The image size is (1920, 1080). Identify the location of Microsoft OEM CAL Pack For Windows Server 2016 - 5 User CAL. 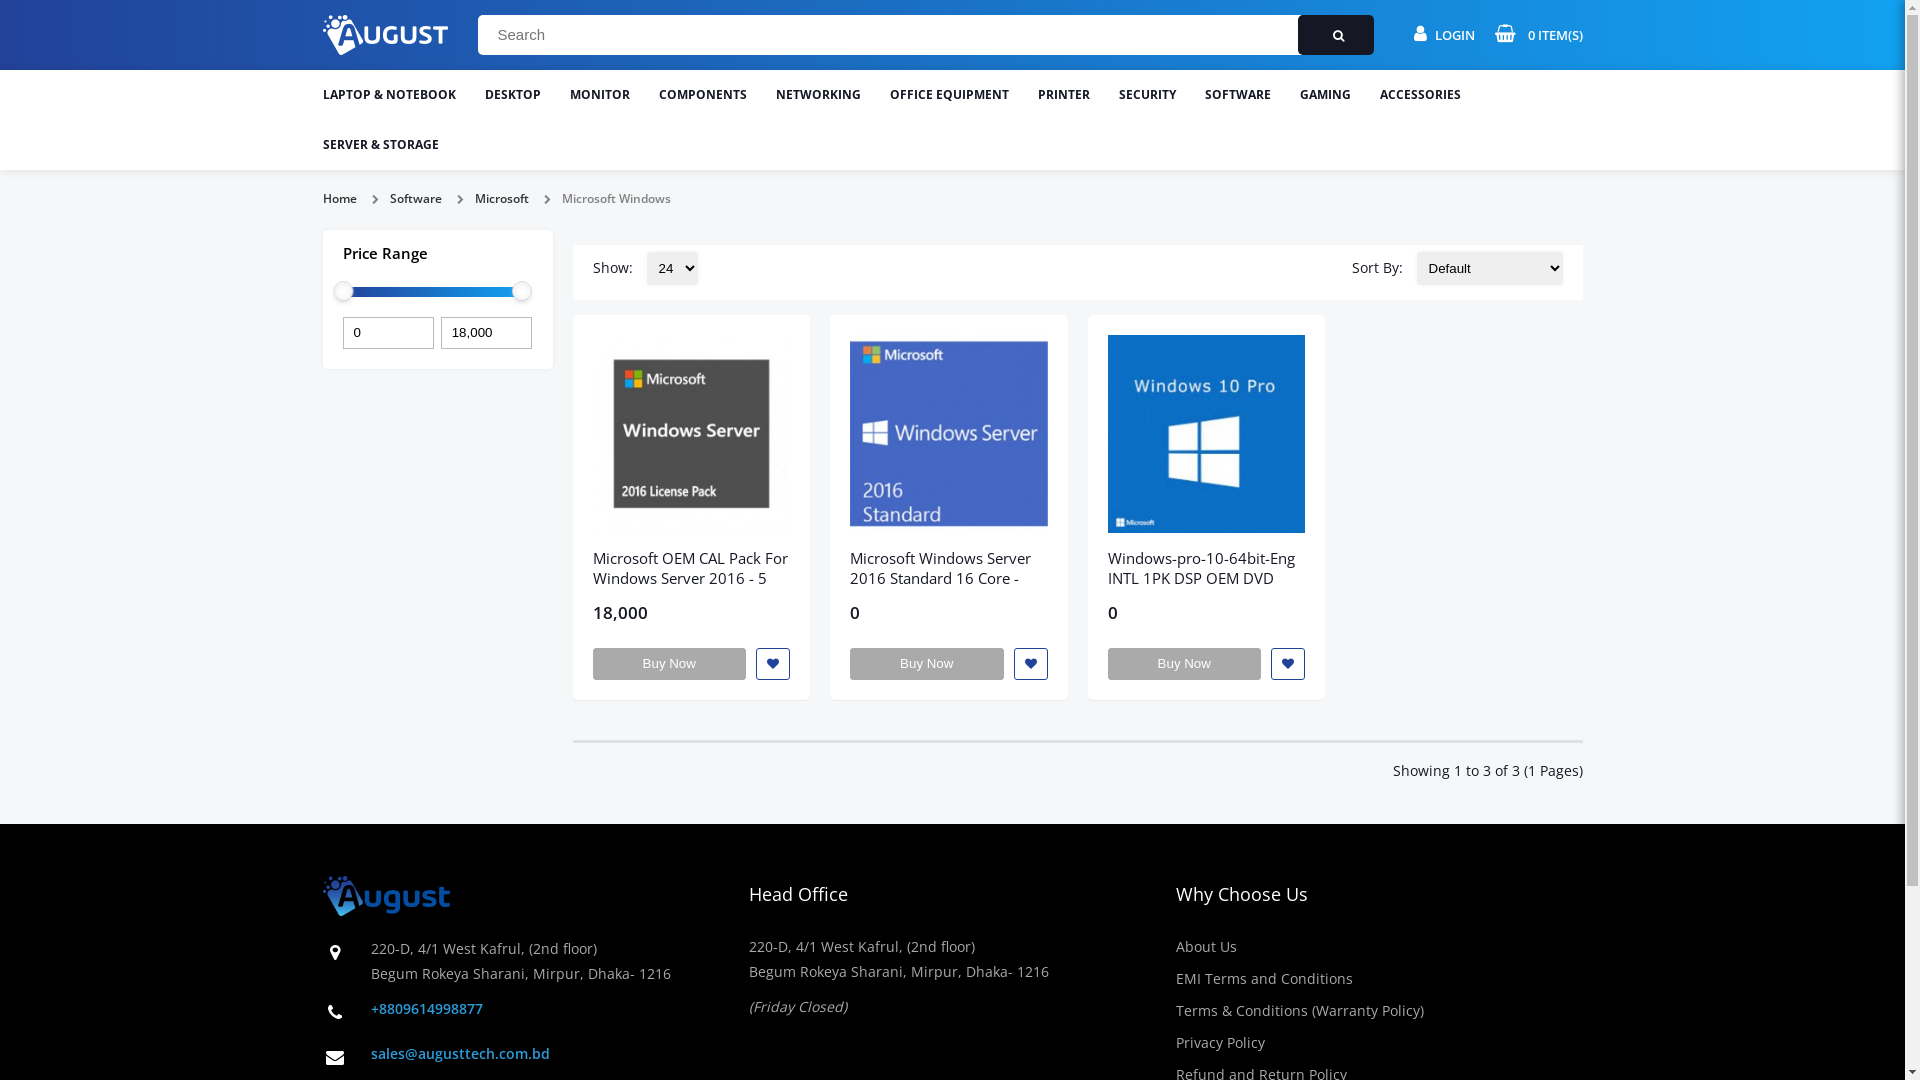
(690, 578).